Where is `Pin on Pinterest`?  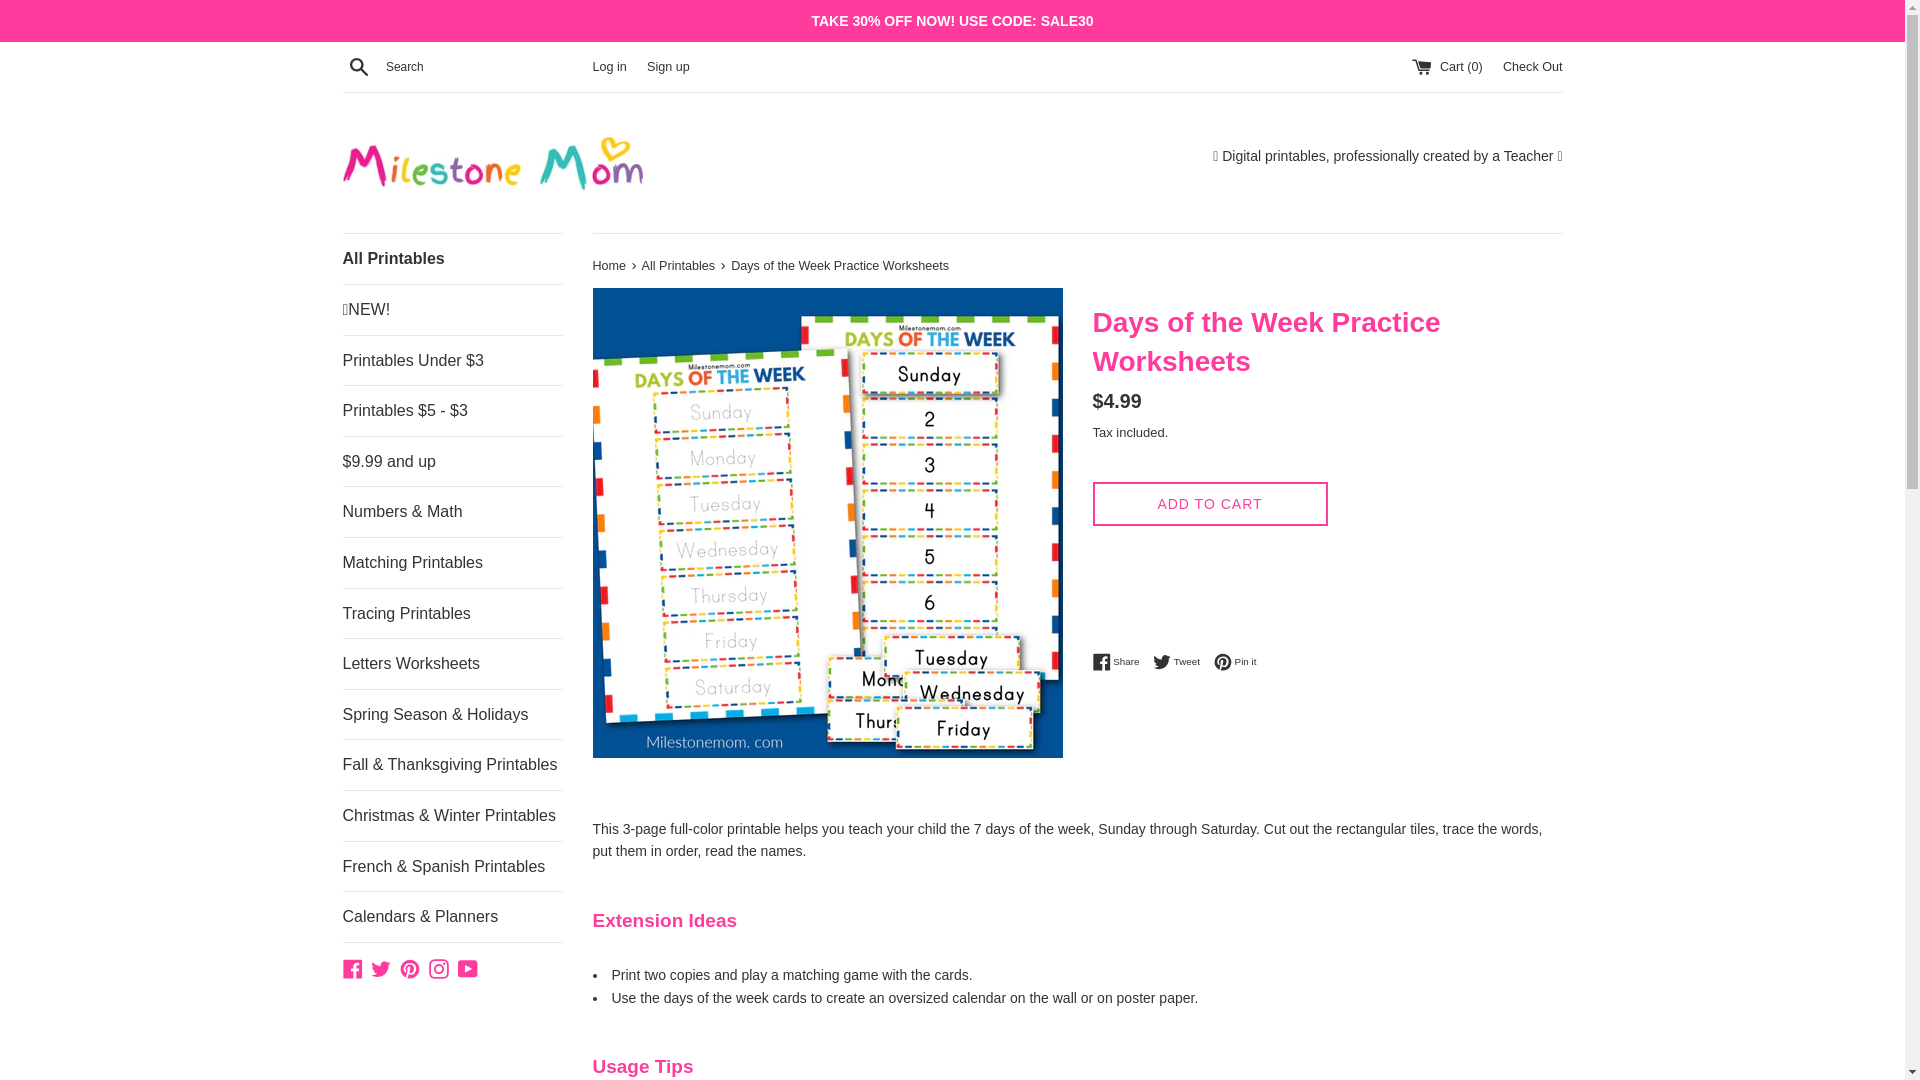
Pin on Pinterest is located at coordinates (1181, 662).